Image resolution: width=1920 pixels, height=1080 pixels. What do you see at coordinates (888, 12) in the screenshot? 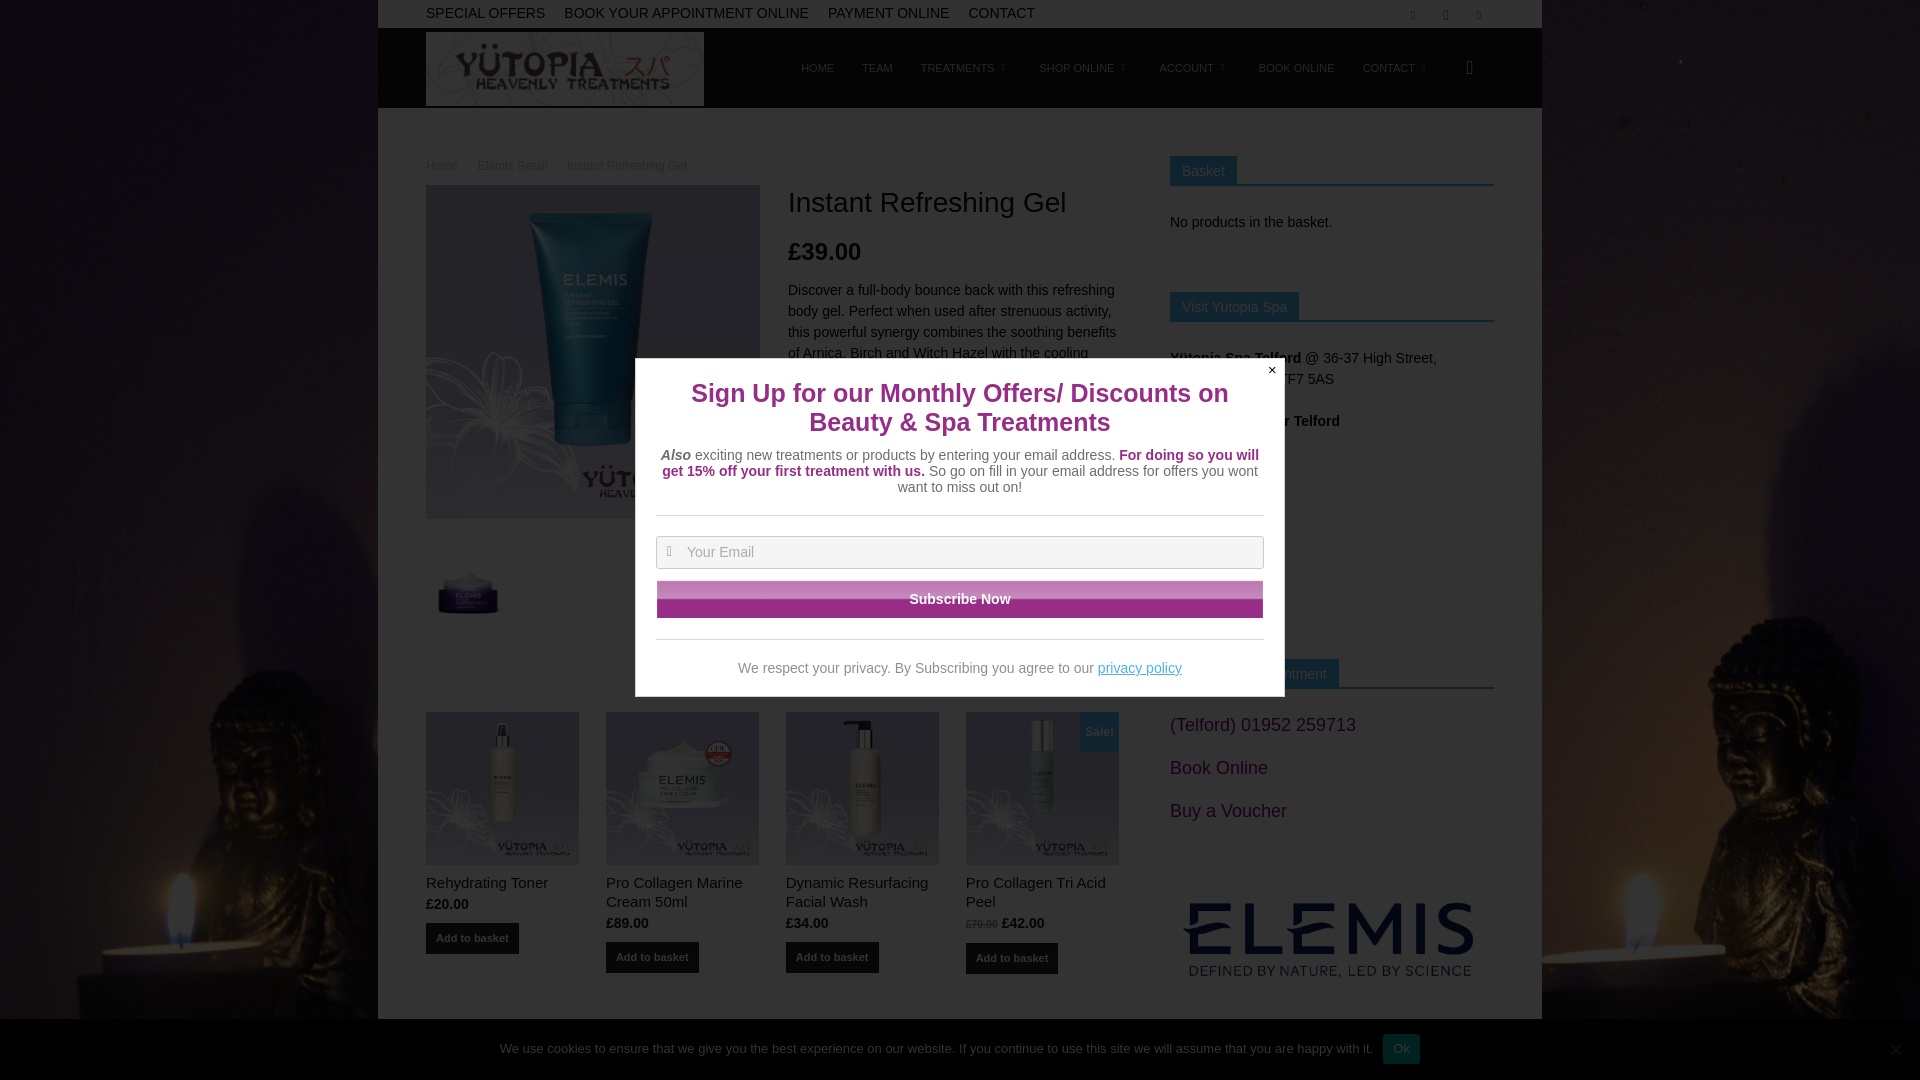
I see `PAYMENT ONLINE` at bounding box center [888, 12].